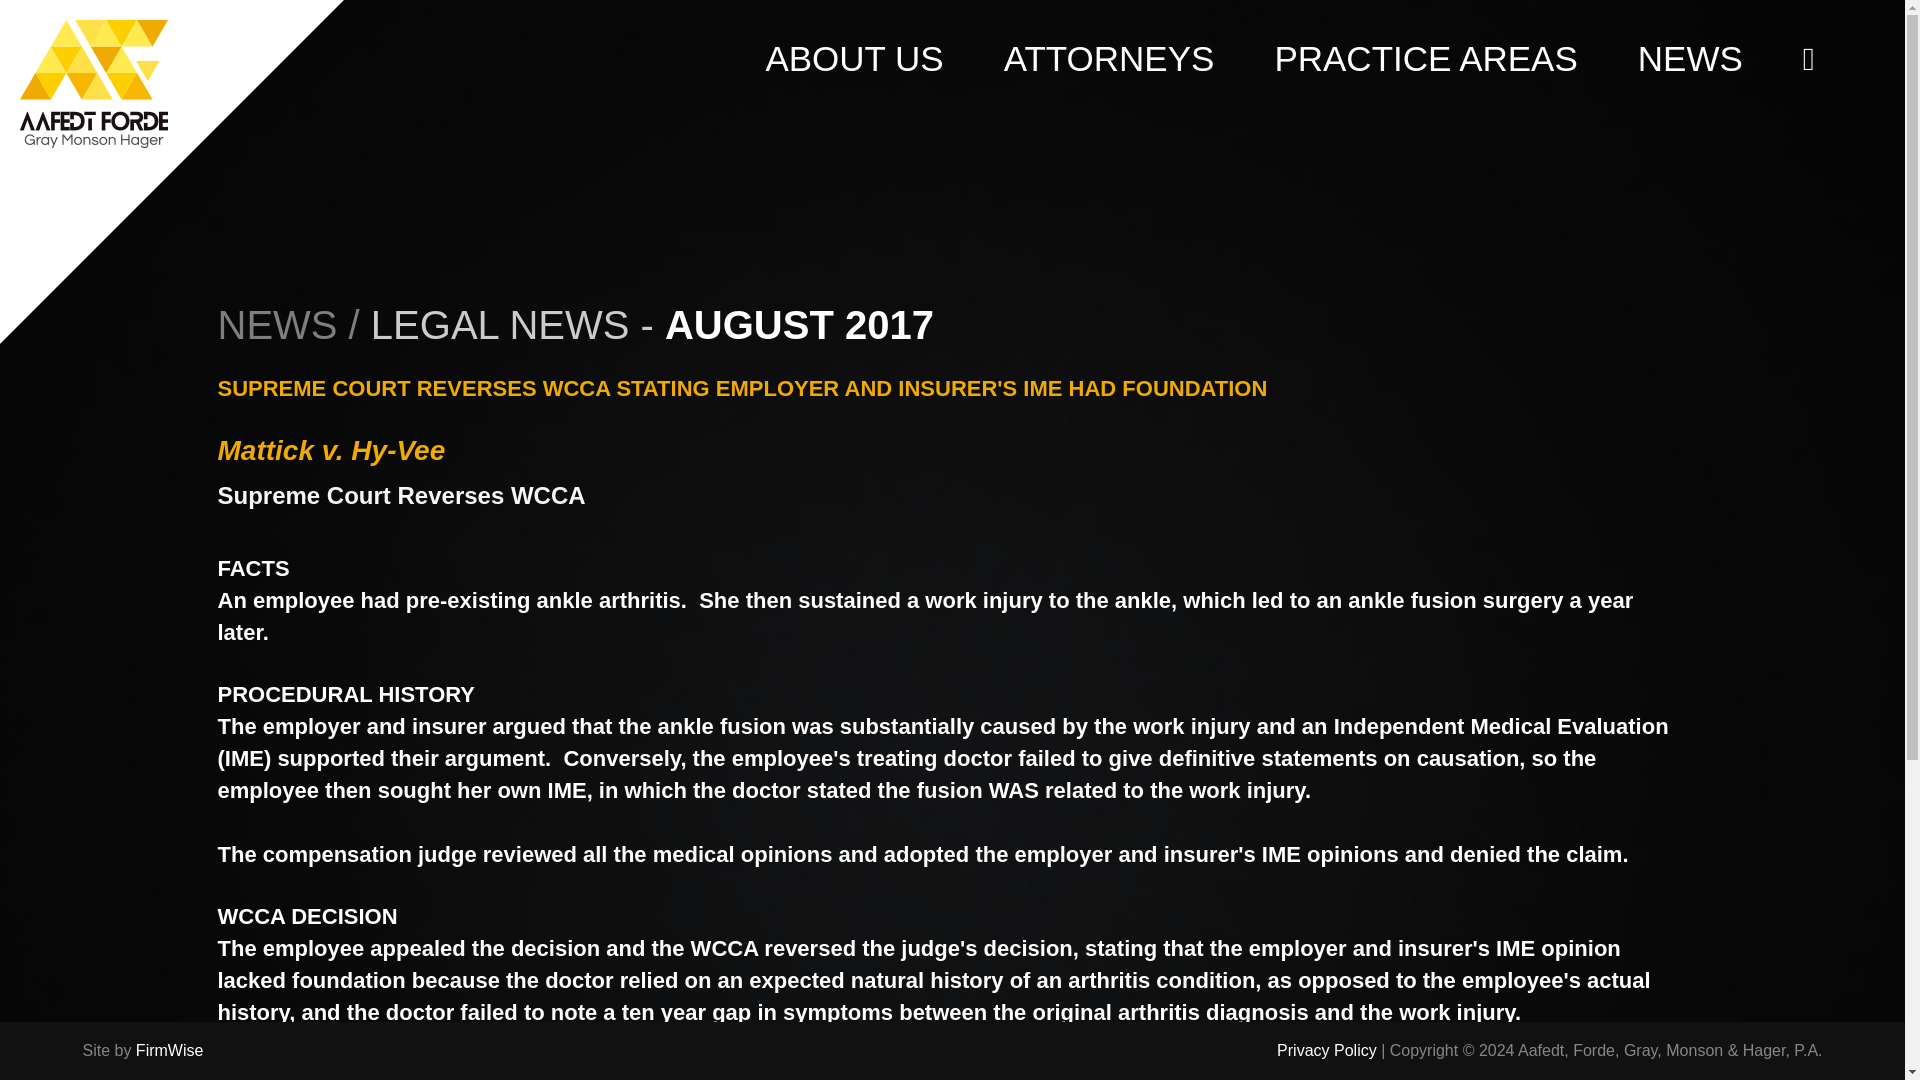  I want to click on Mattick v. Hy-Vee, so click(332, 450).